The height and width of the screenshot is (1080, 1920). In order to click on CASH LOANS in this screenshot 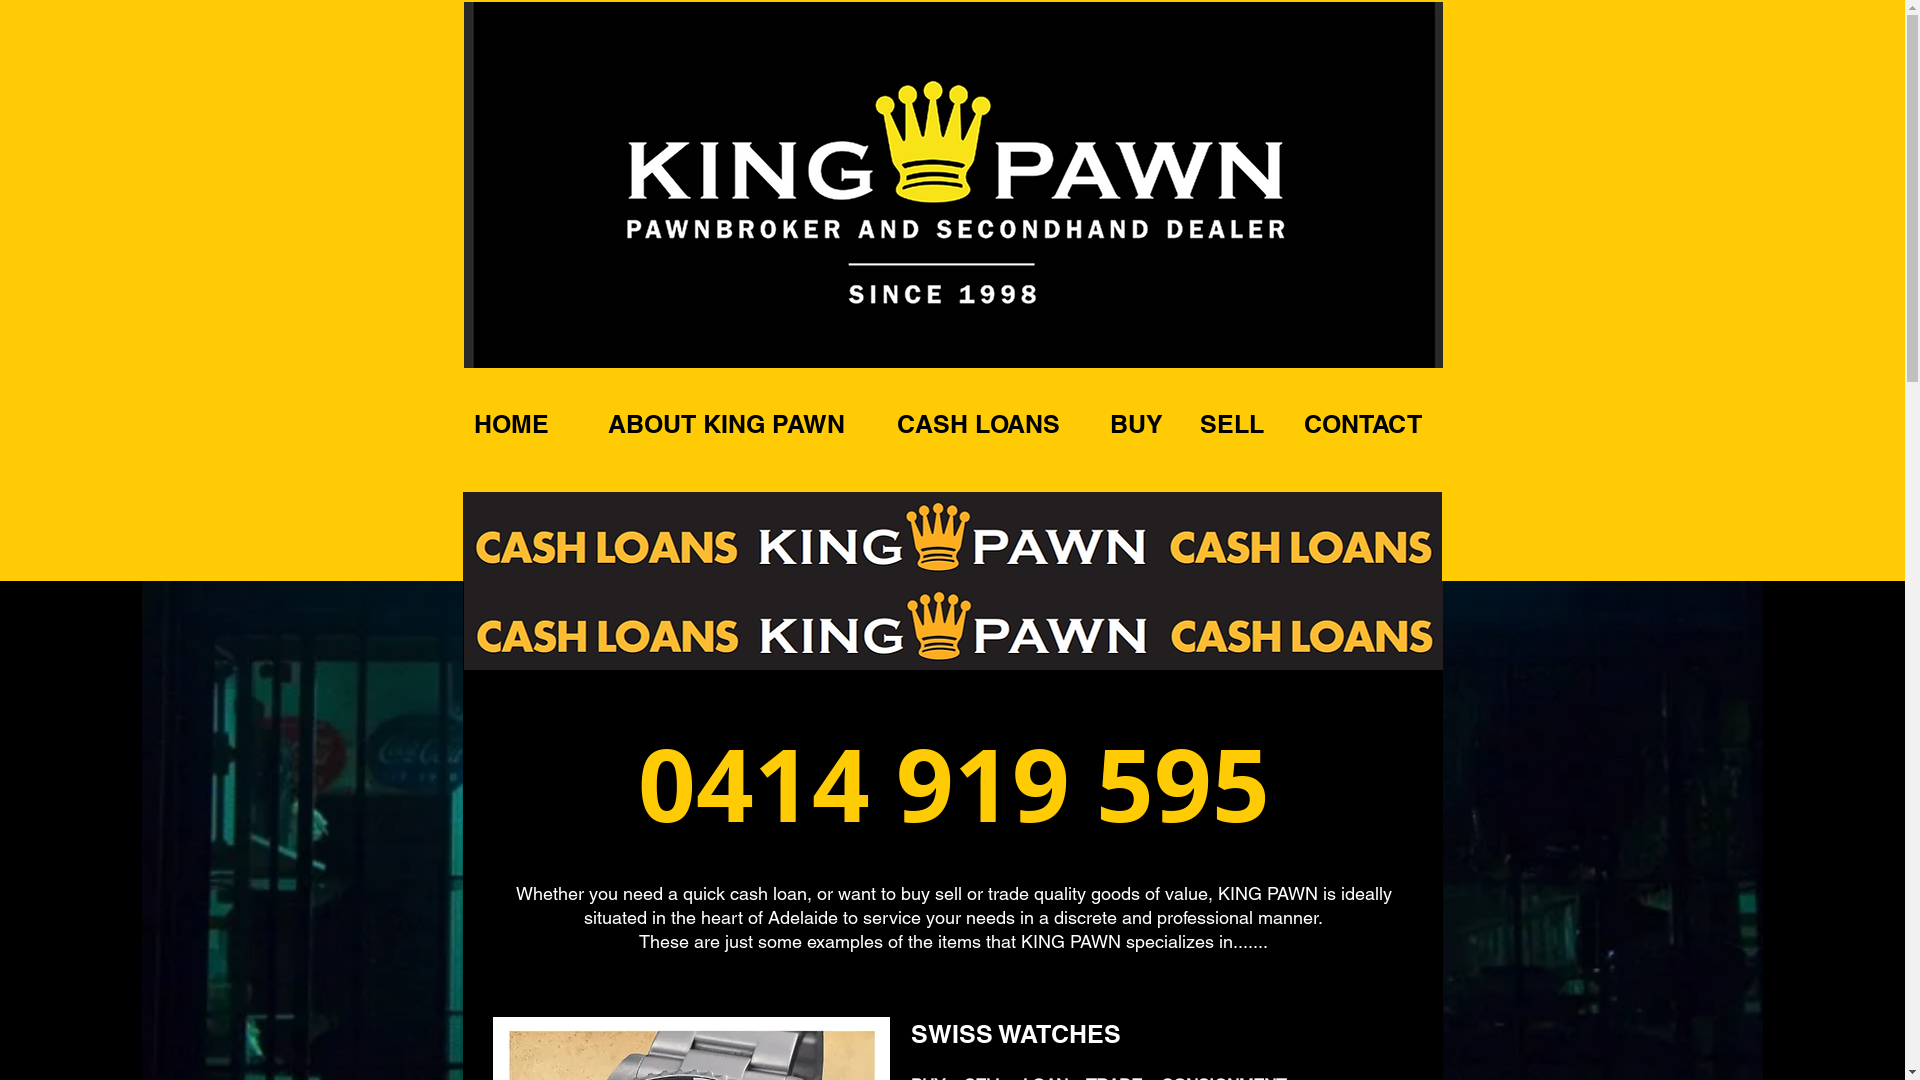, I will do `click(978, 424)`.